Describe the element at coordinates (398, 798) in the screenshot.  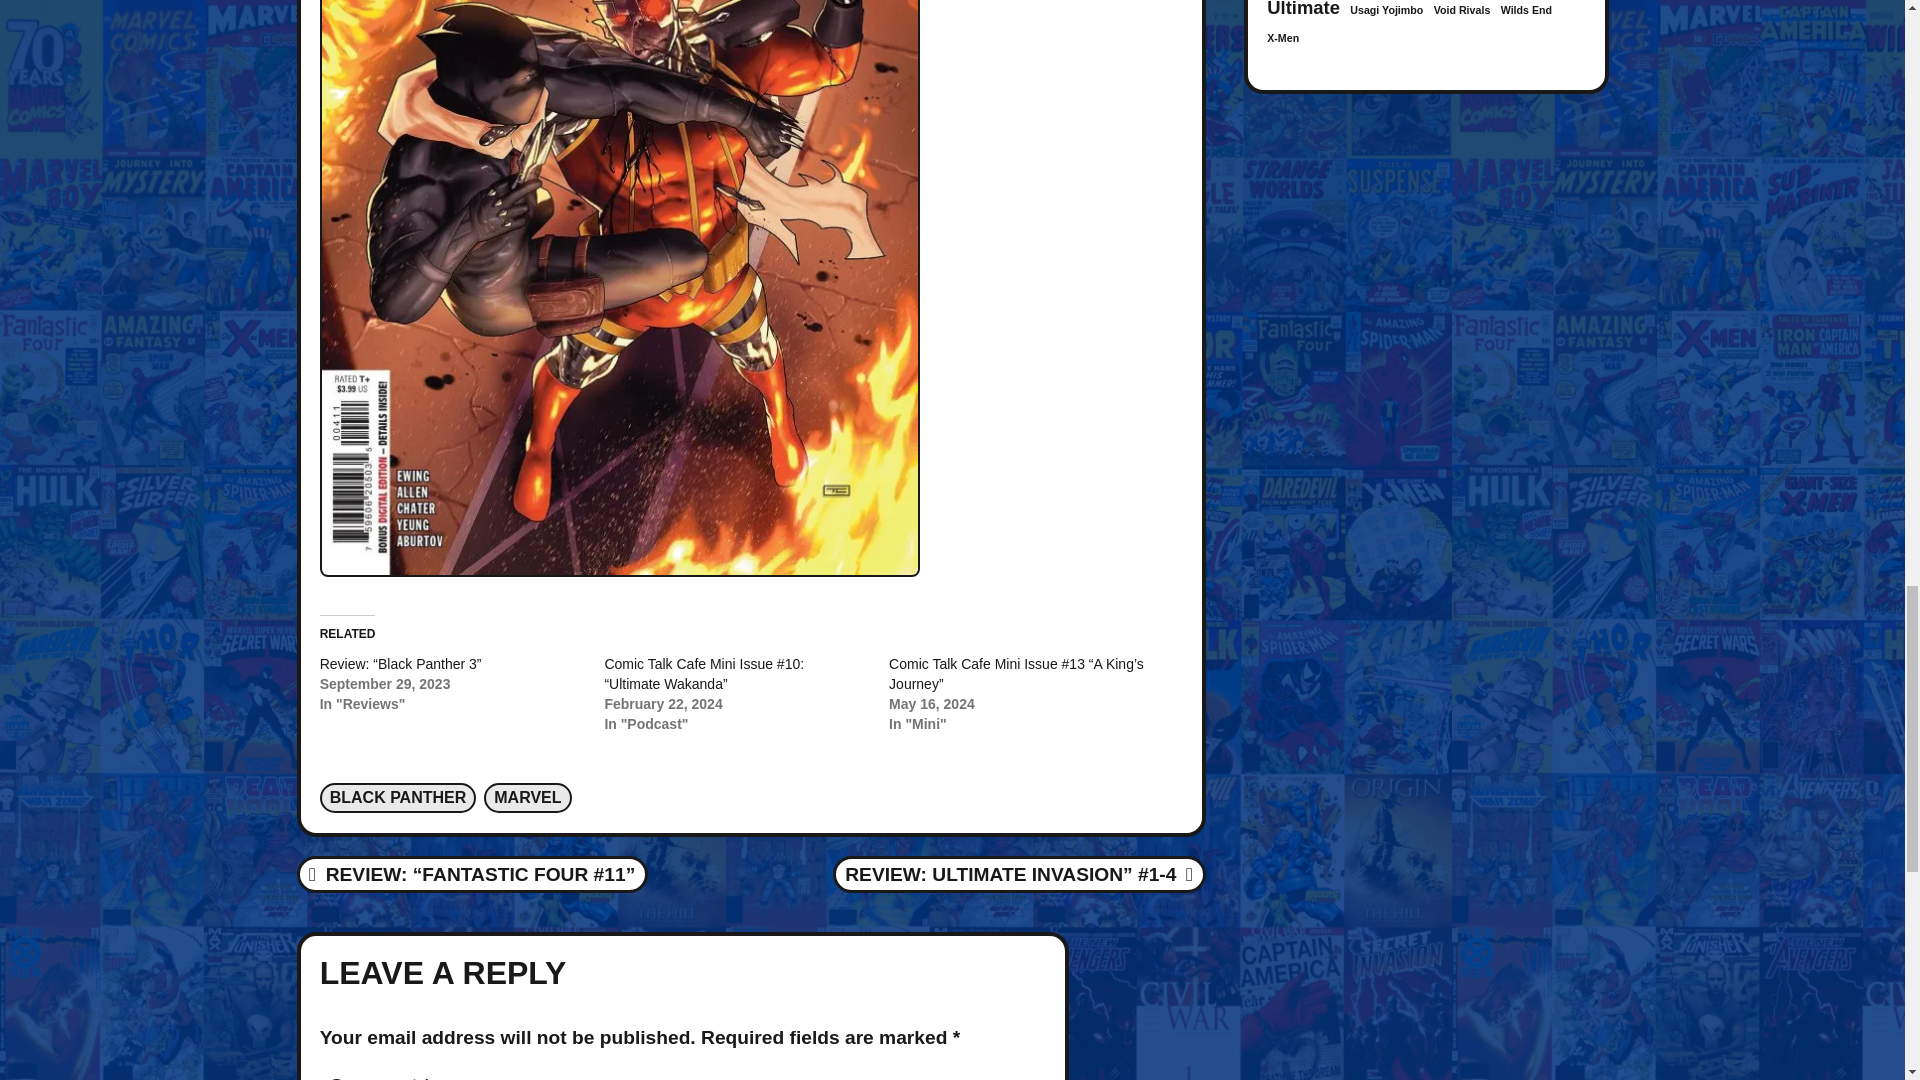
I see `BLACK PANTHER` at that location.